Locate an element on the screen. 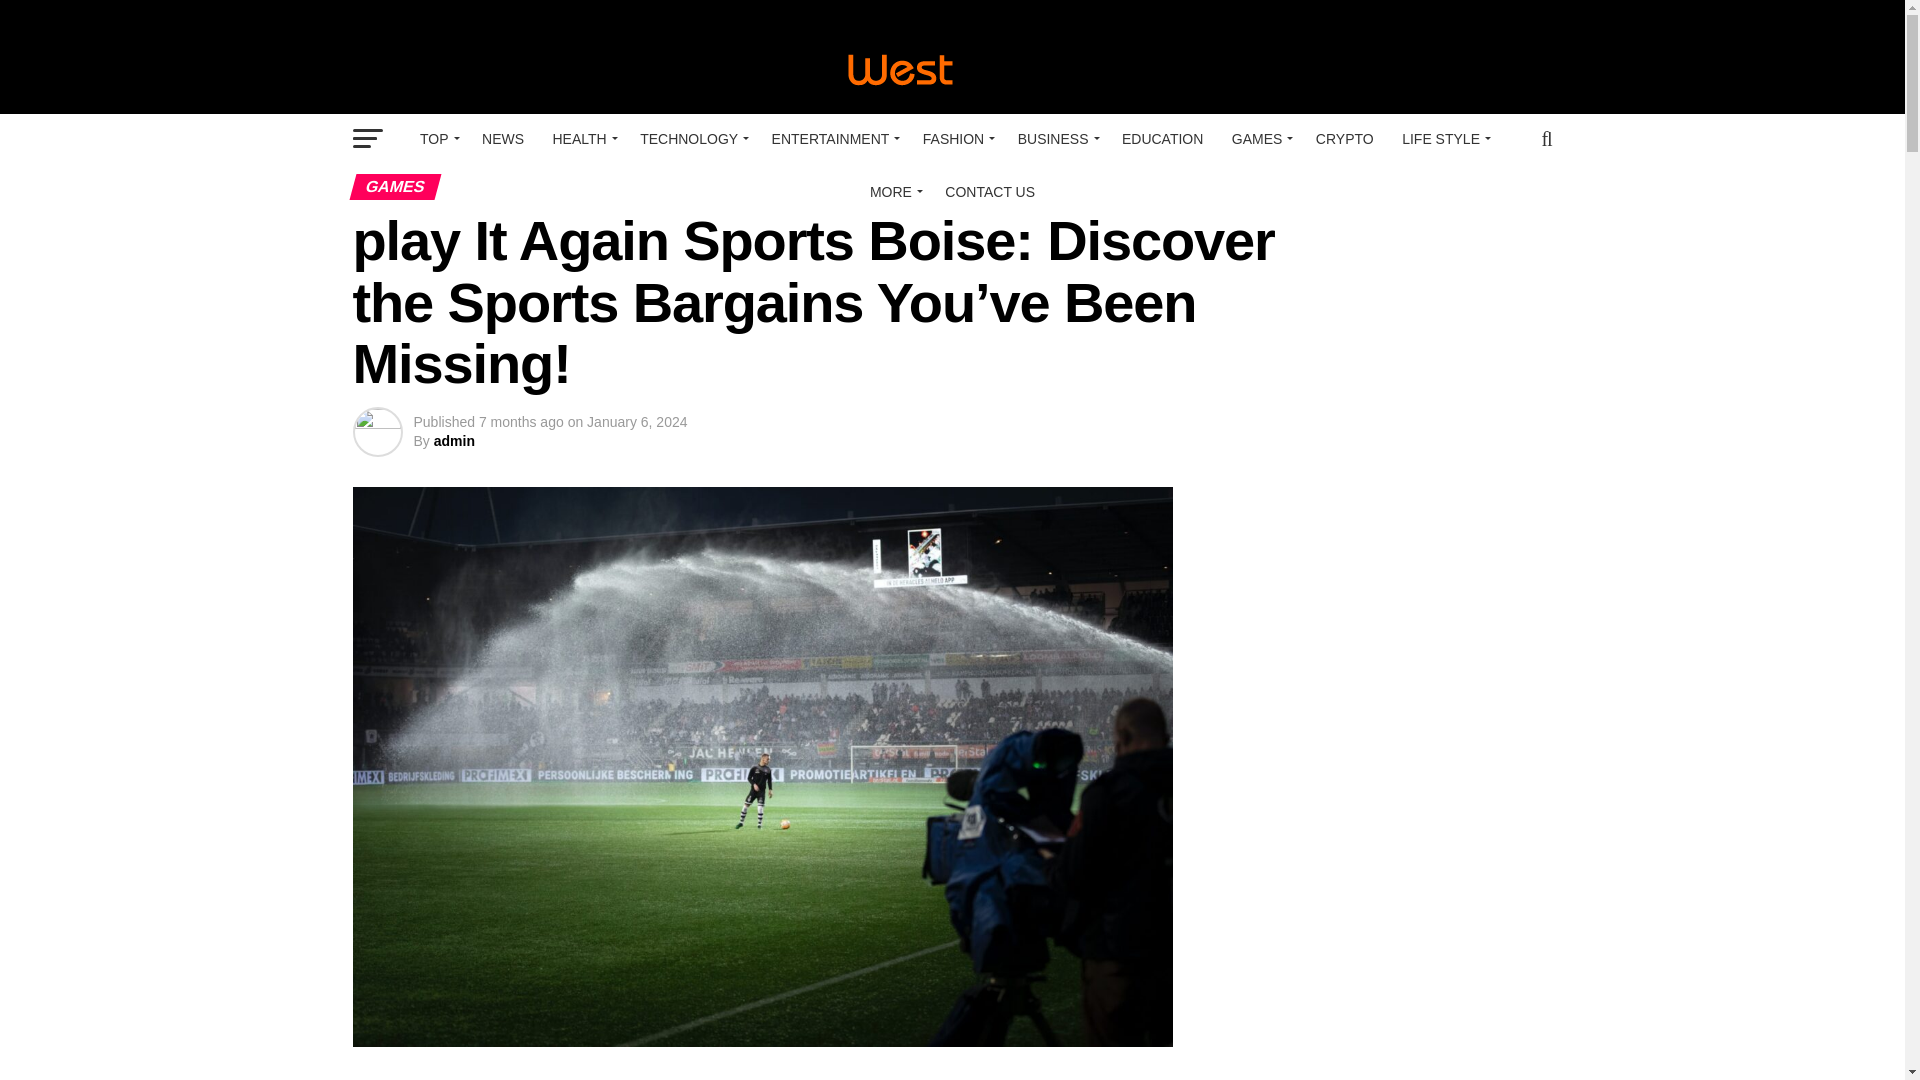 The height and width of the screenshot is (1080, 1920). Posts by admin is located at coordinates (454, 441).